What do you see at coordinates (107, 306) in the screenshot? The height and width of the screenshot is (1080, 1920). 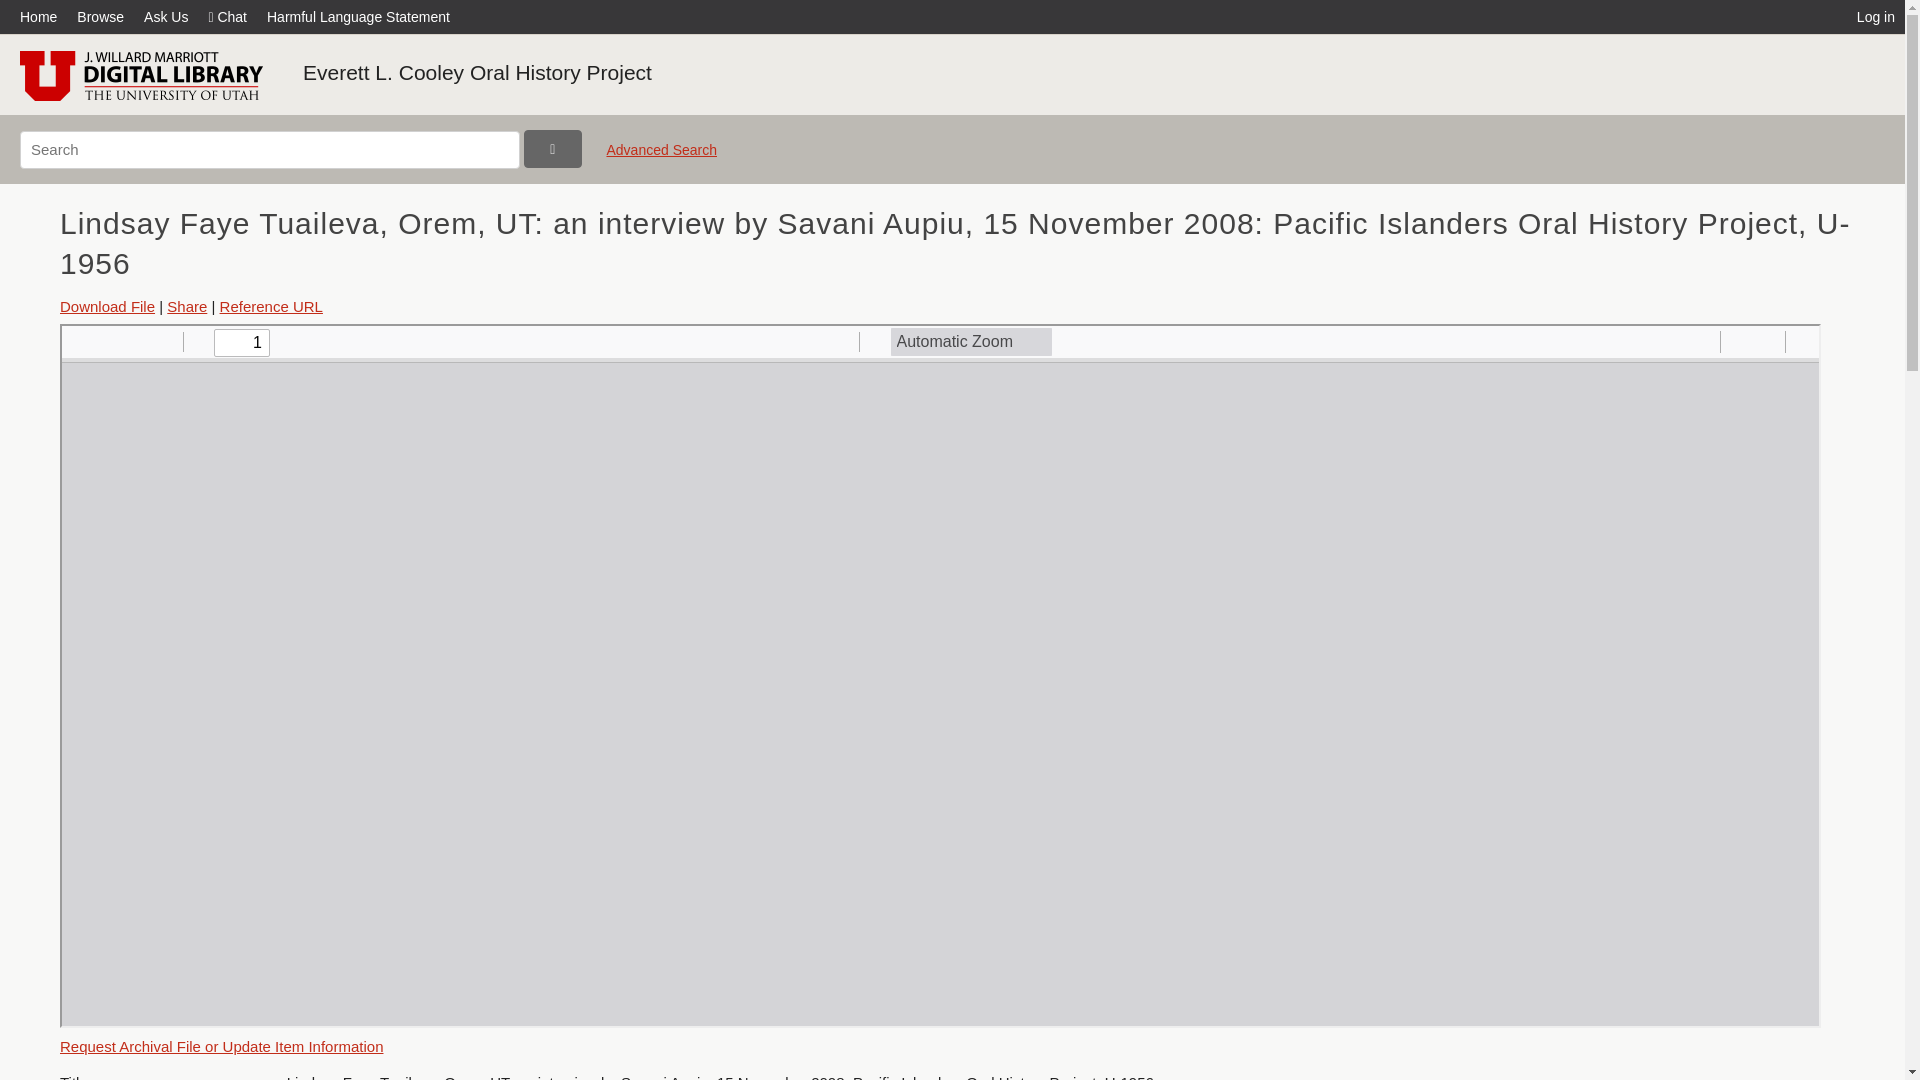 I see `Download File` at bounding box center [107, 306].